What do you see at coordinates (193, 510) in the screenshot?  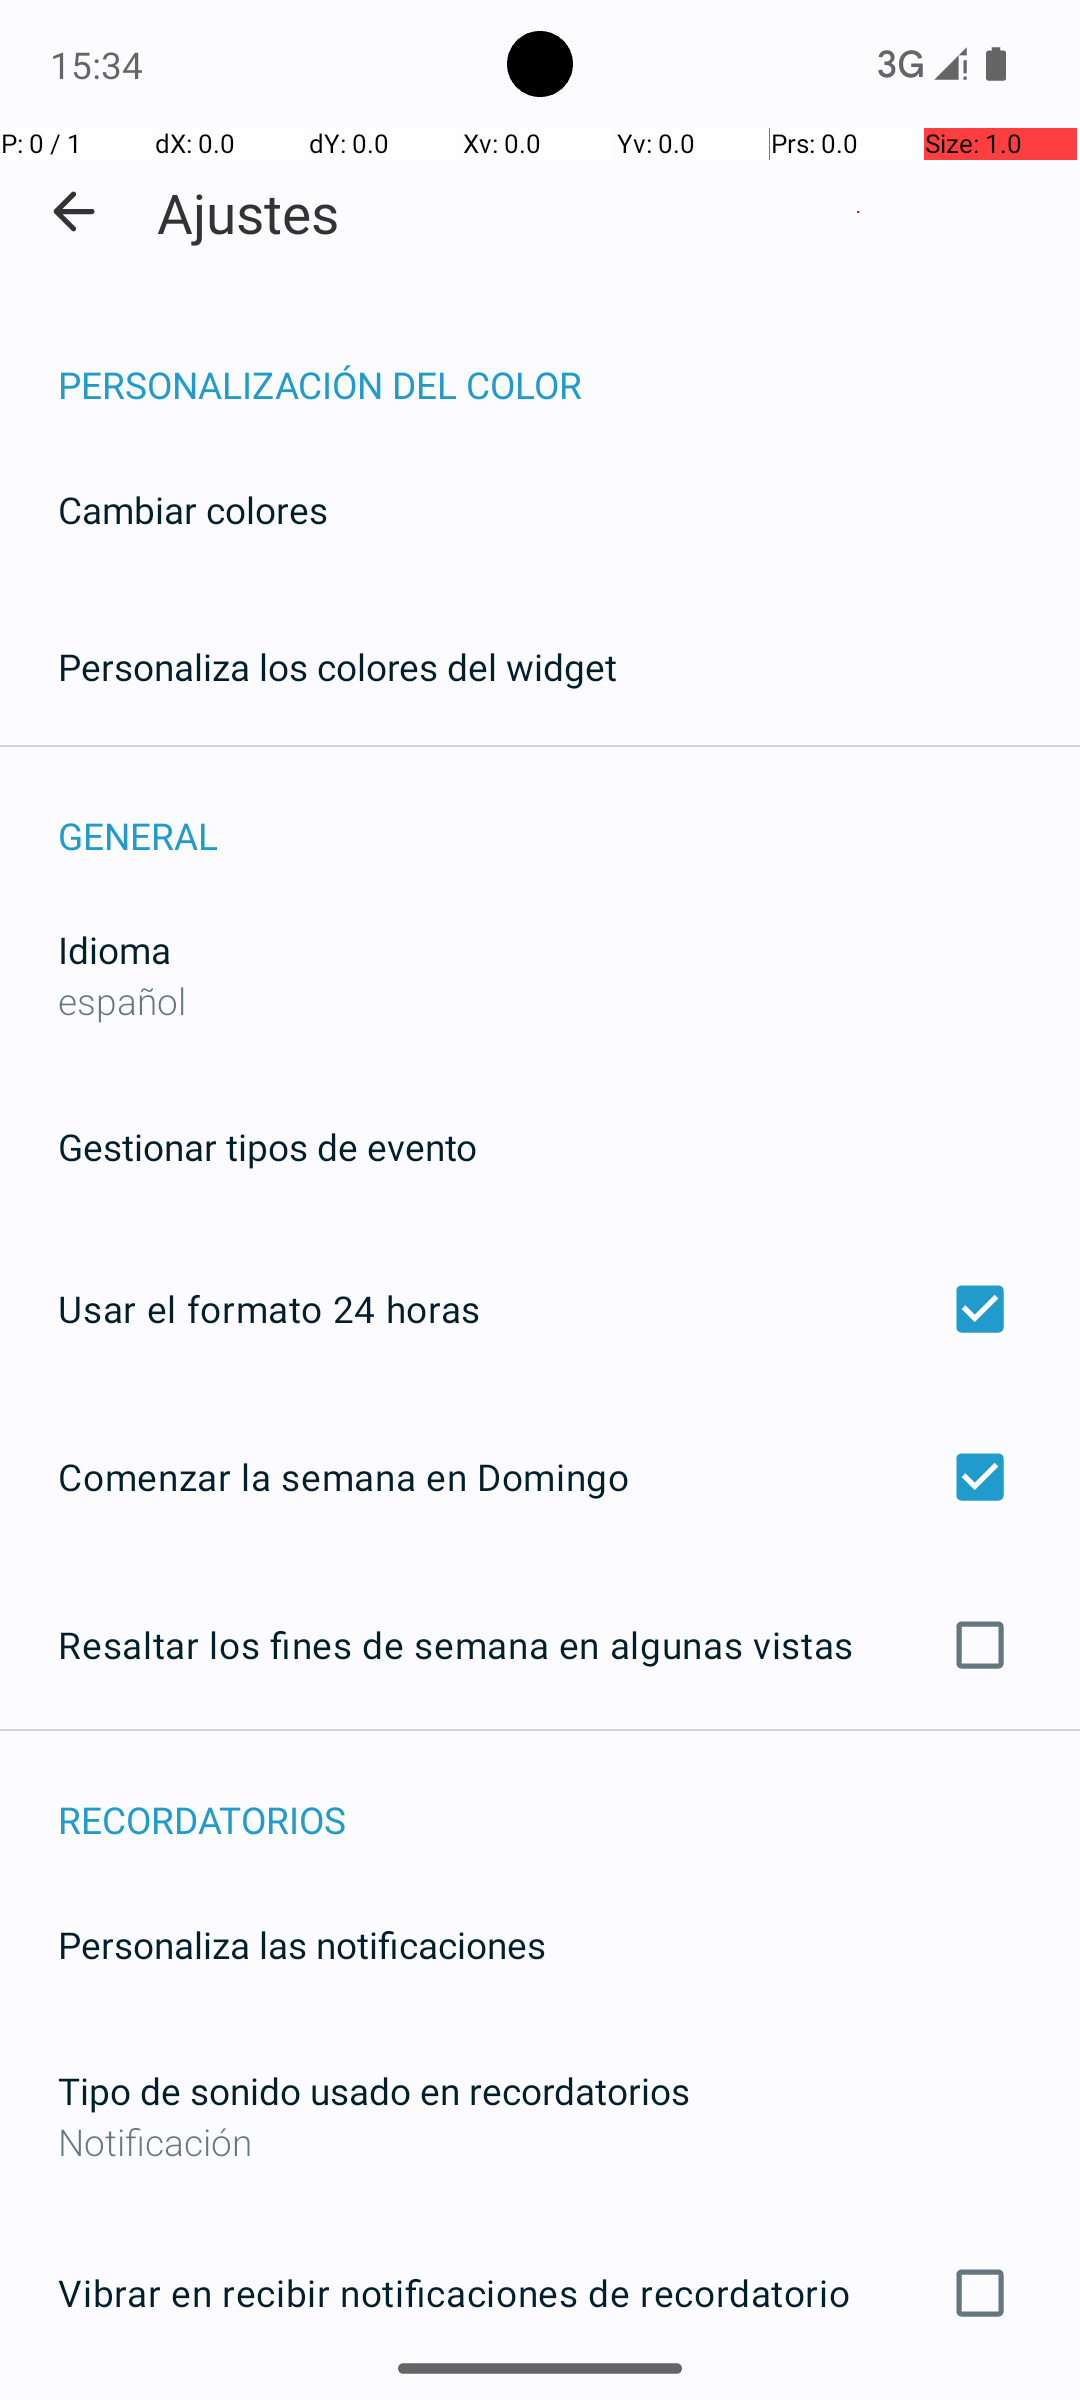 I see `Cambiar colores` at bounding box center [193, 510].